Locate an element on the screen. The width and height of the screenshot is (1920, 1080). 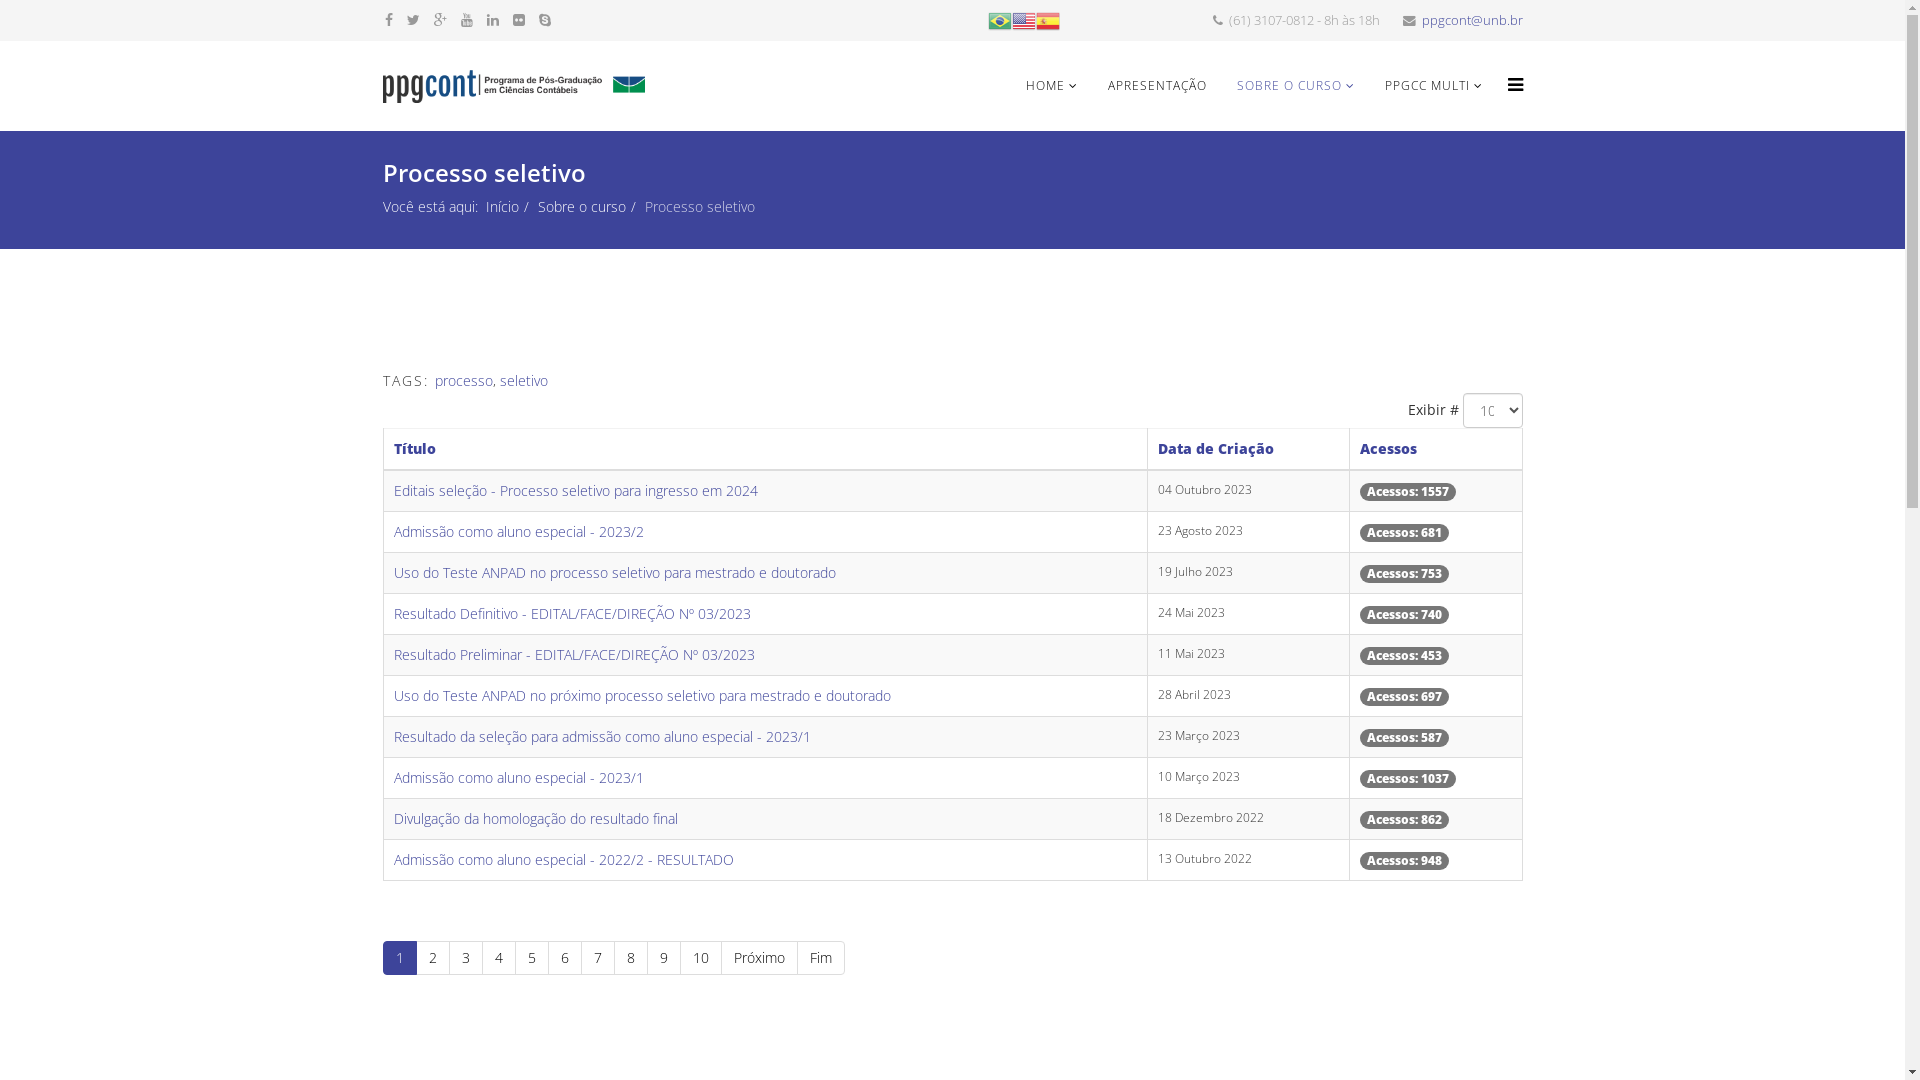
10 is located at coordinates (701, 958).